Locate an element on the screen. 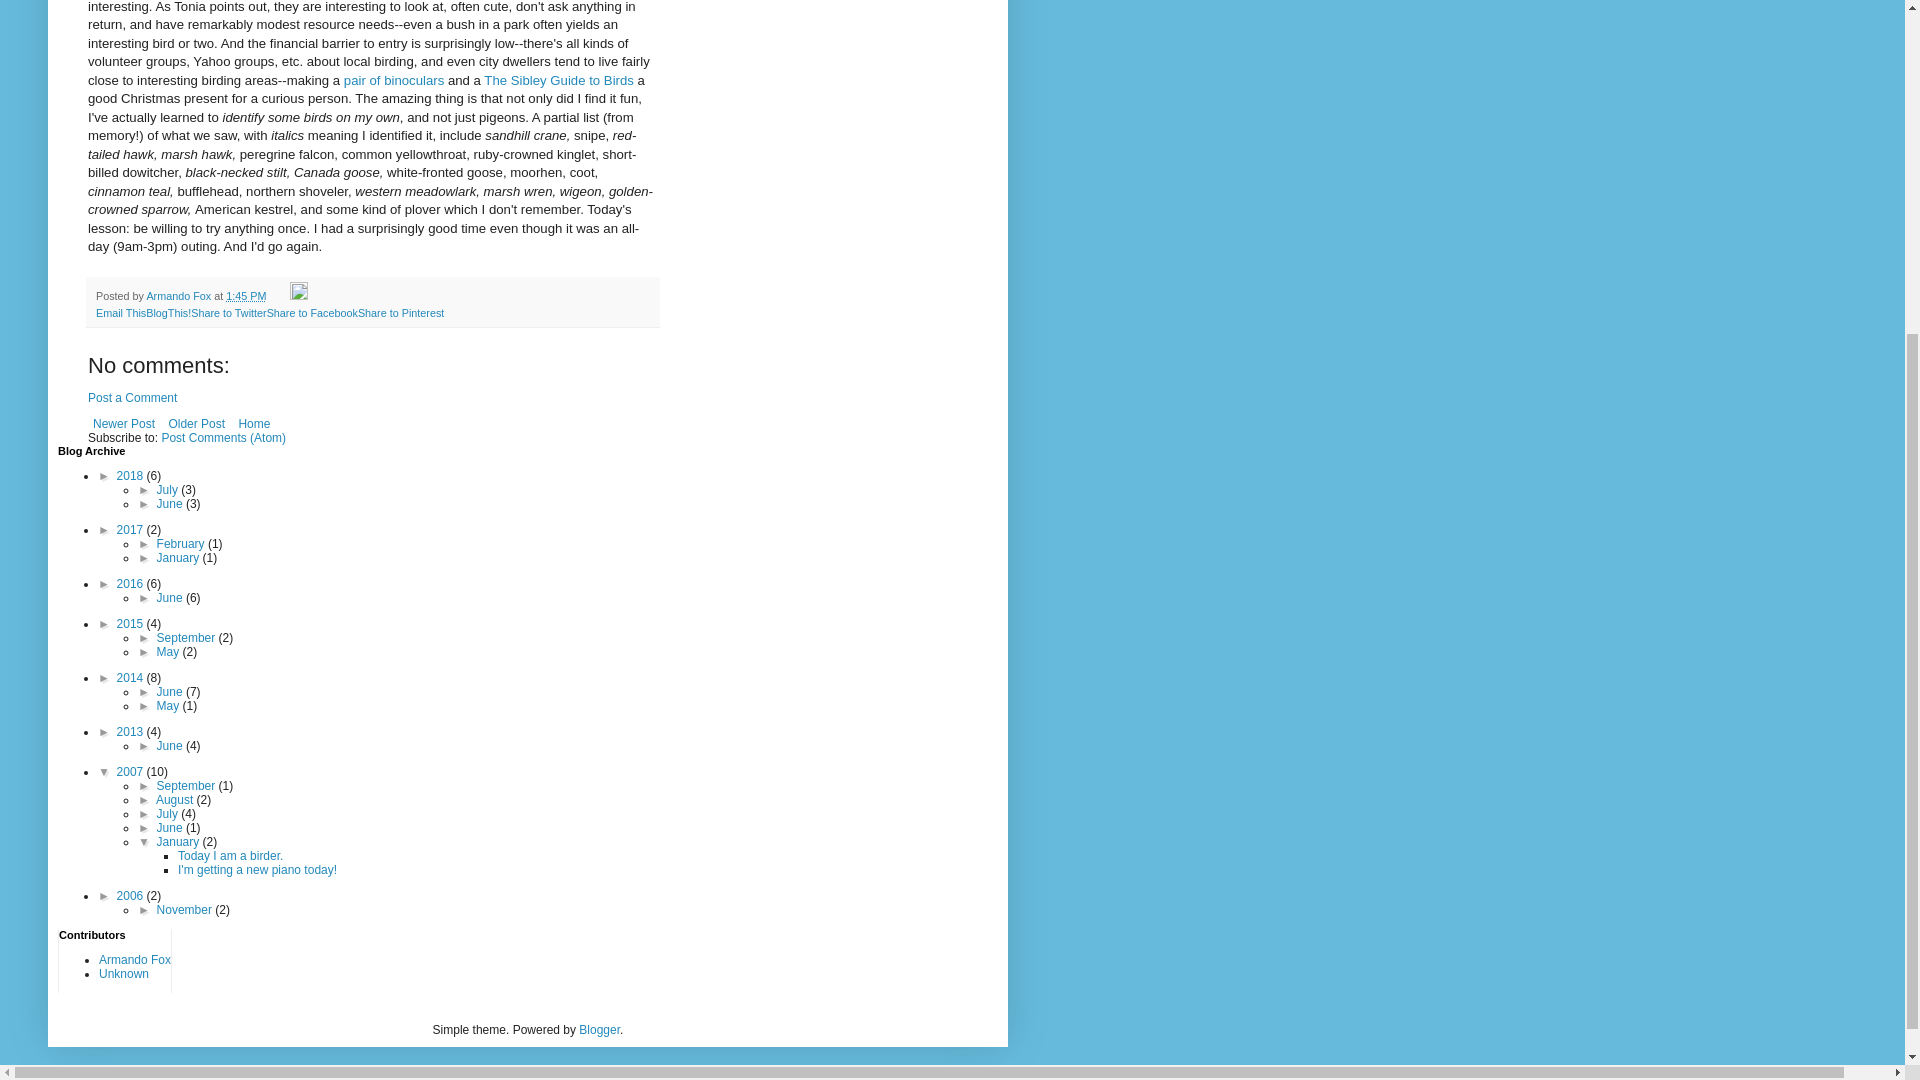 Image resolution: width=1920 pixels, height=1080 pixels. Email Post is located at coordinates (278, 296).